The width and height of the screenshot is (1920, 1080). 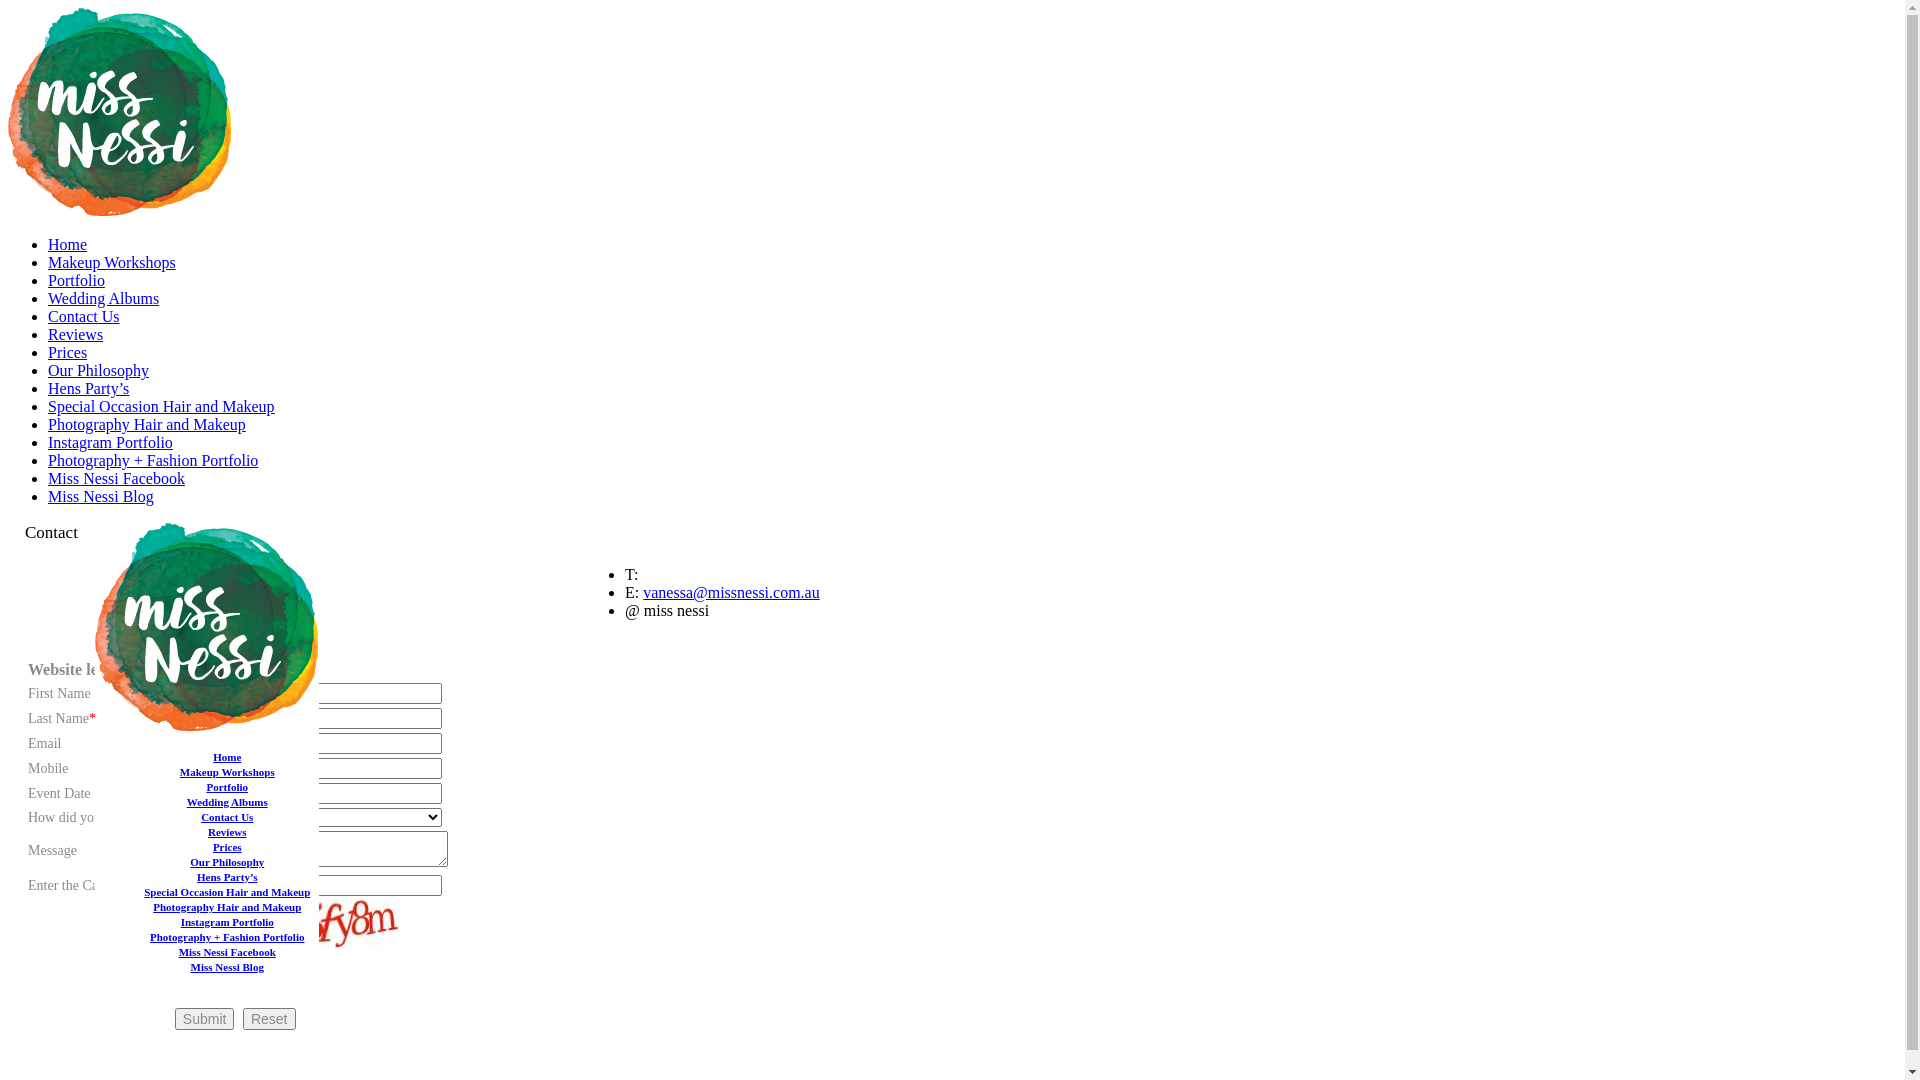 I want to click on Photography + Fashion Portfolio, so click(x=153, y=460).